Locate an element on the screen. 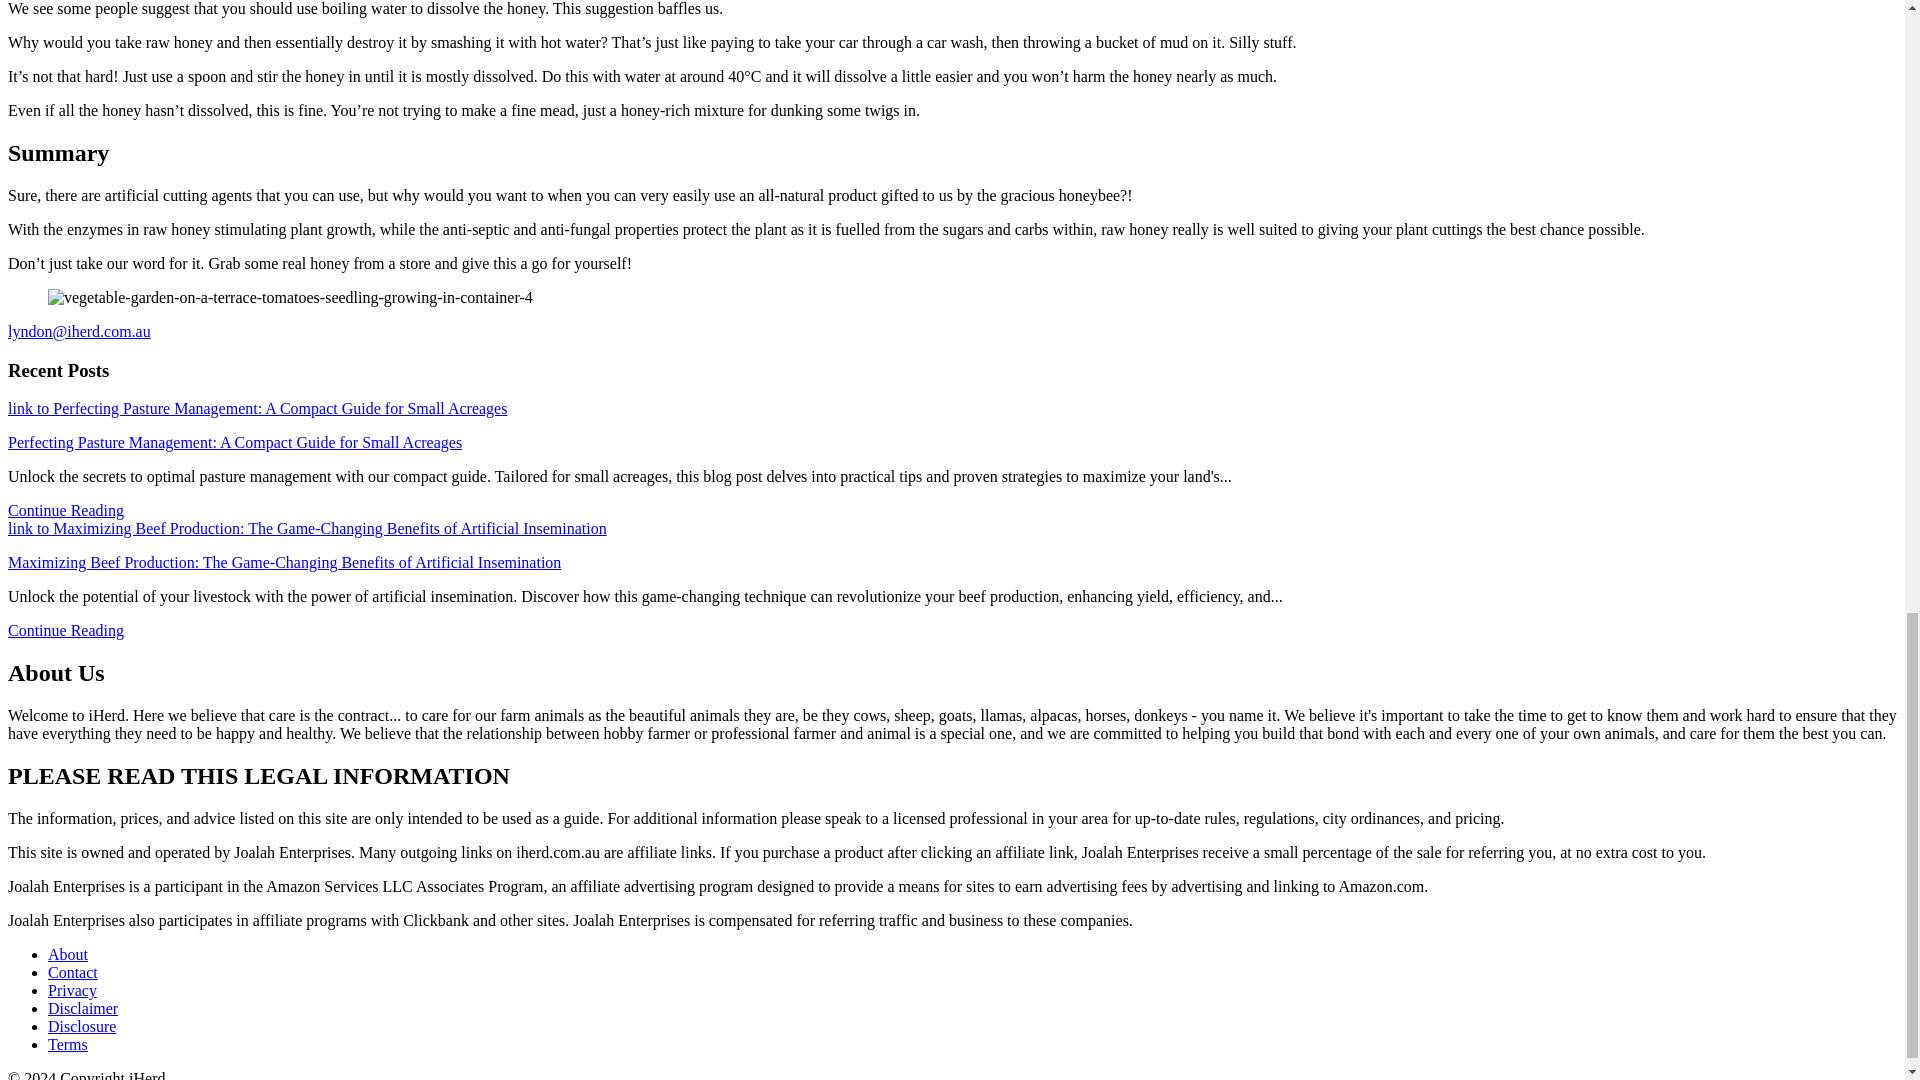  Continue Reading is located at coordinates (66, 510).